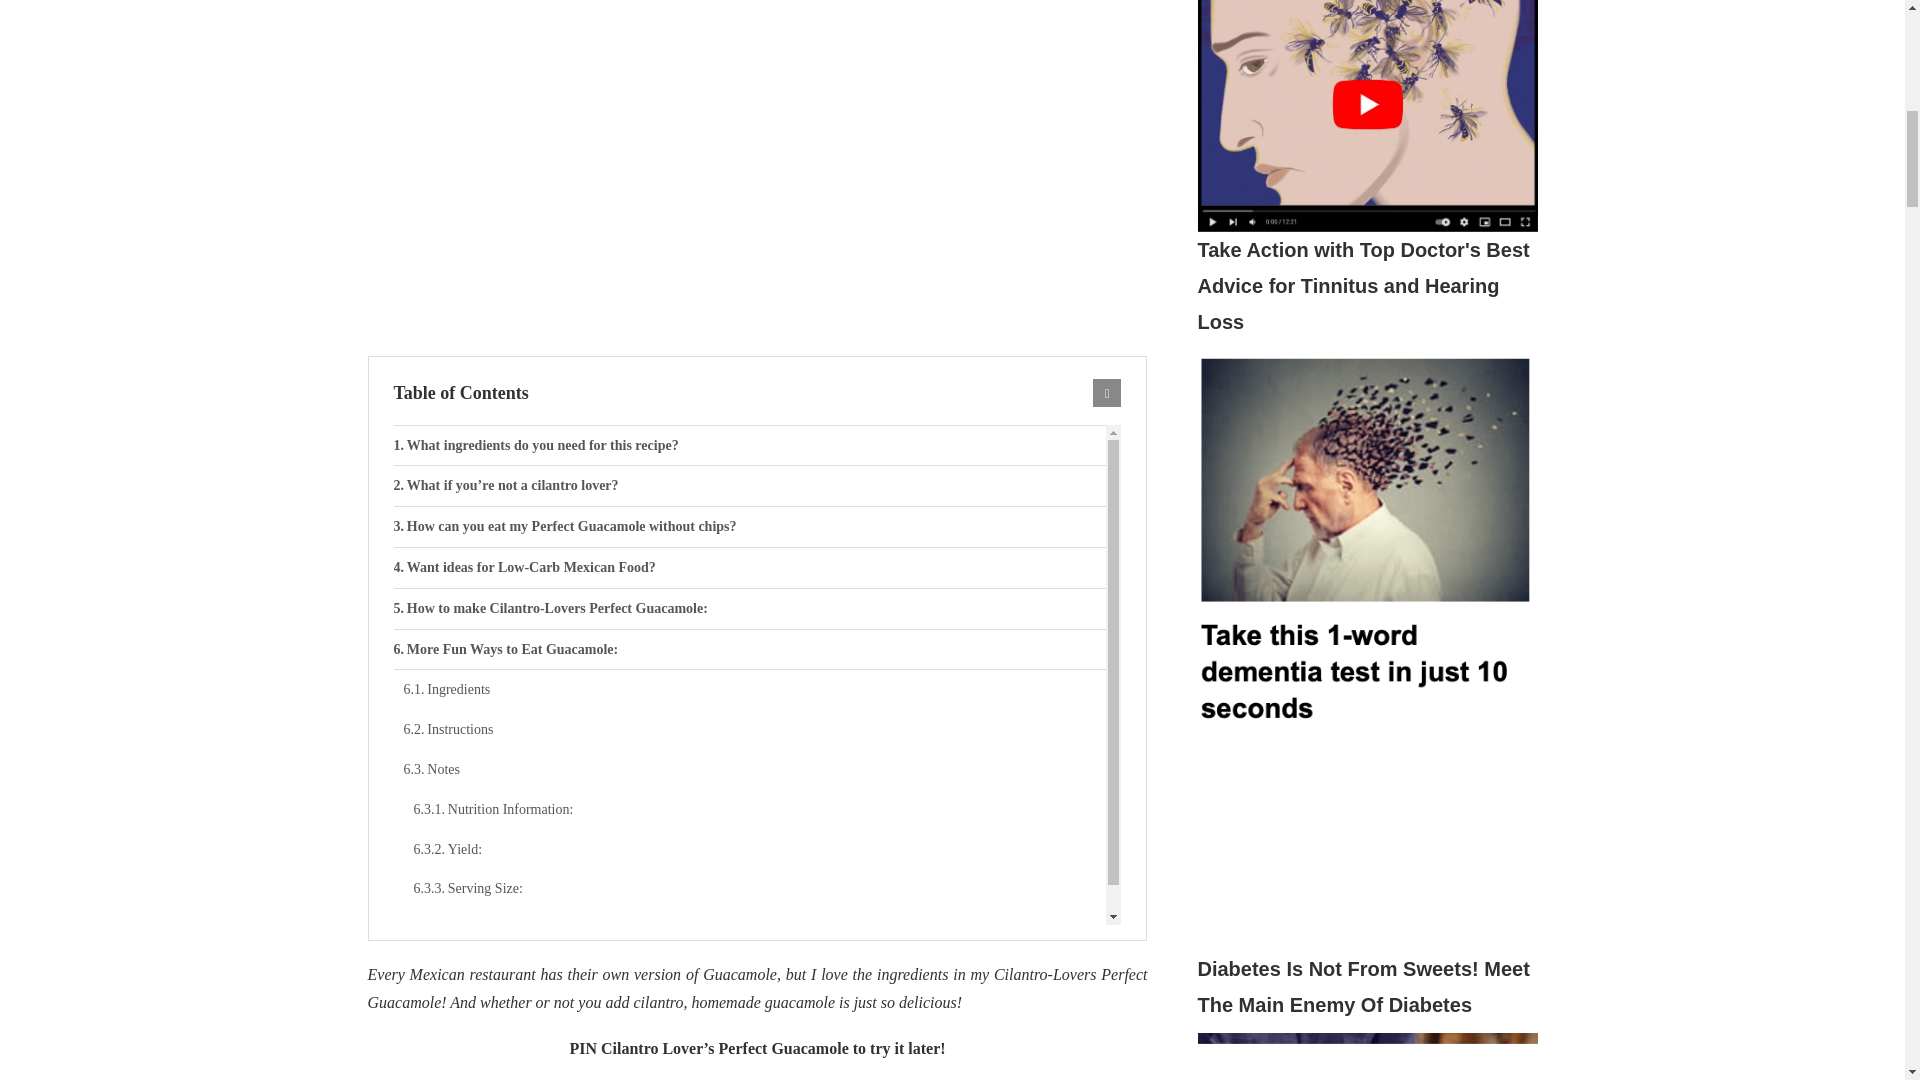  What do you see at coordinates (750, 567) in the screenshot?
I see `Want ideas for Low-Carb Mexican Food?` at bounding box center [750, 567].